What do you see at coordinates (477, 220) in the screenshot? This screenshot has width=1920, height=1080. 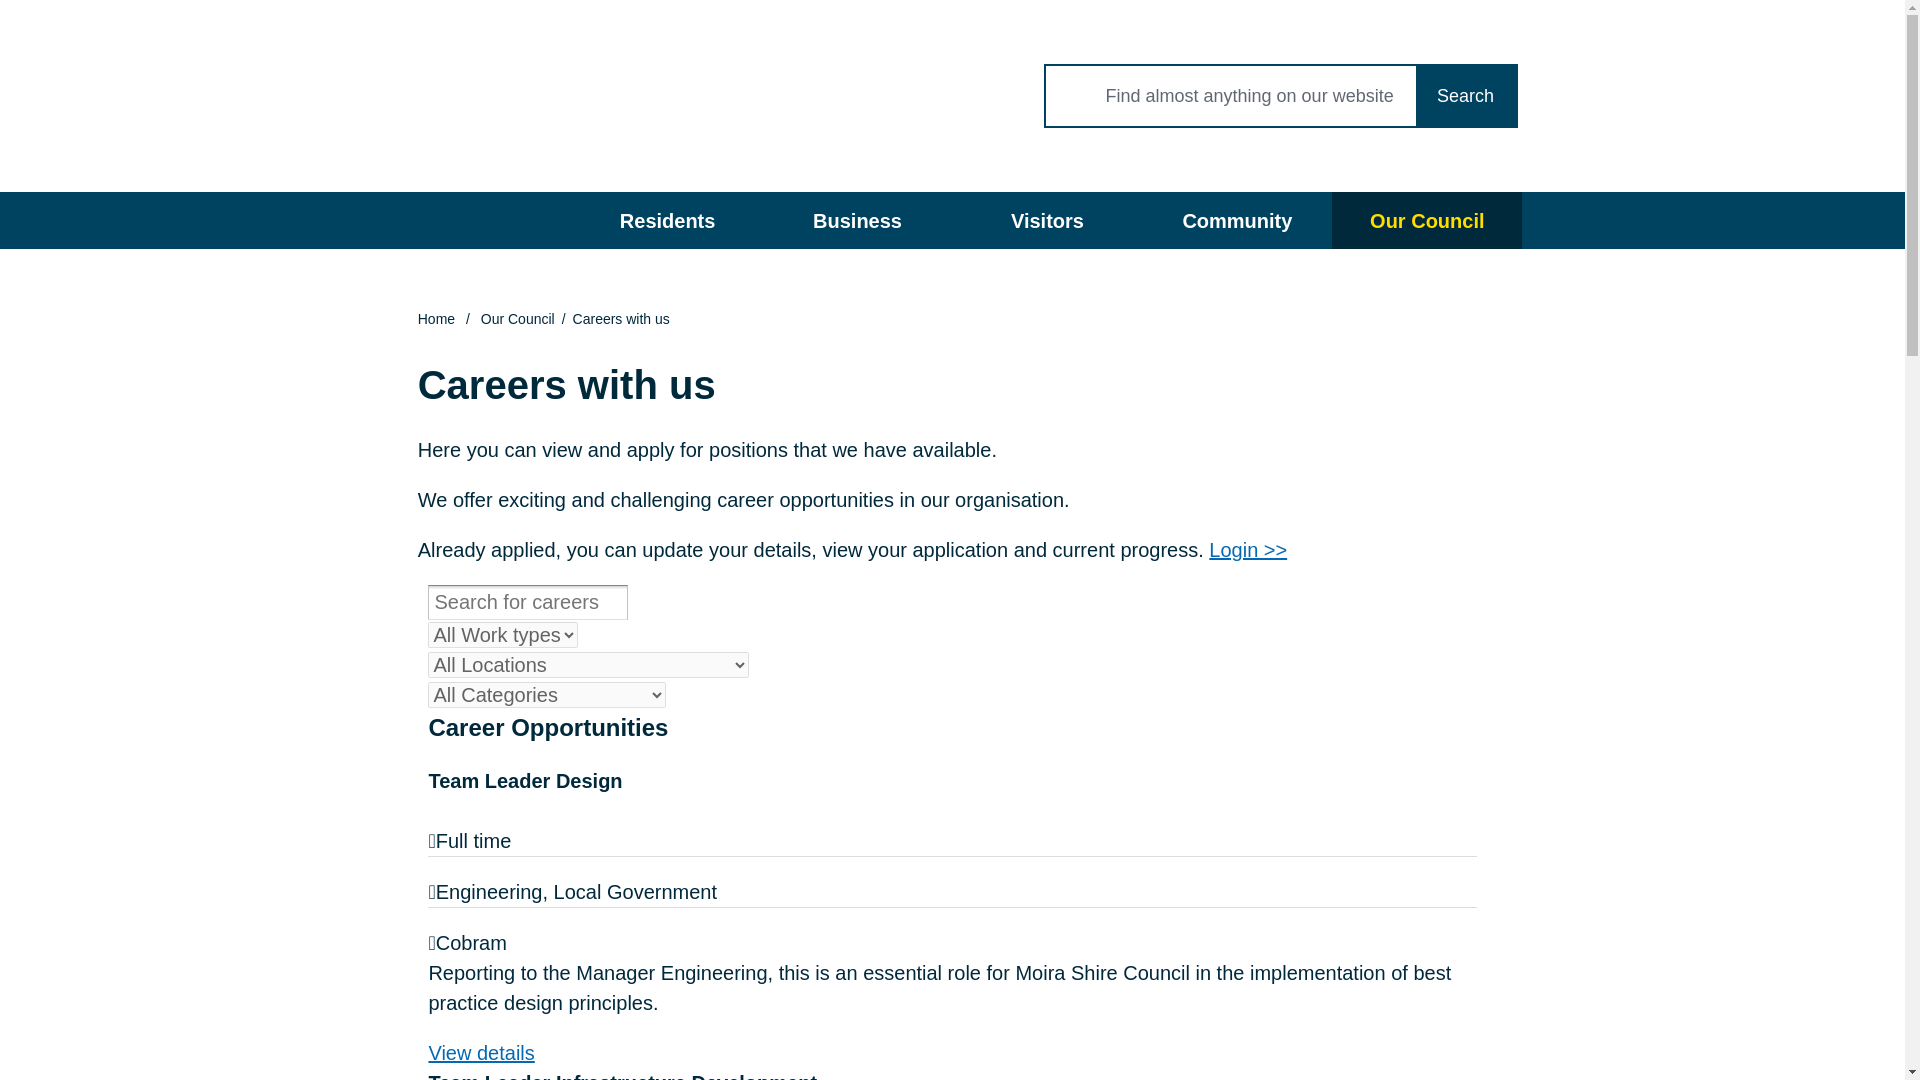 I see `Home` at bounding box center [477, 220].